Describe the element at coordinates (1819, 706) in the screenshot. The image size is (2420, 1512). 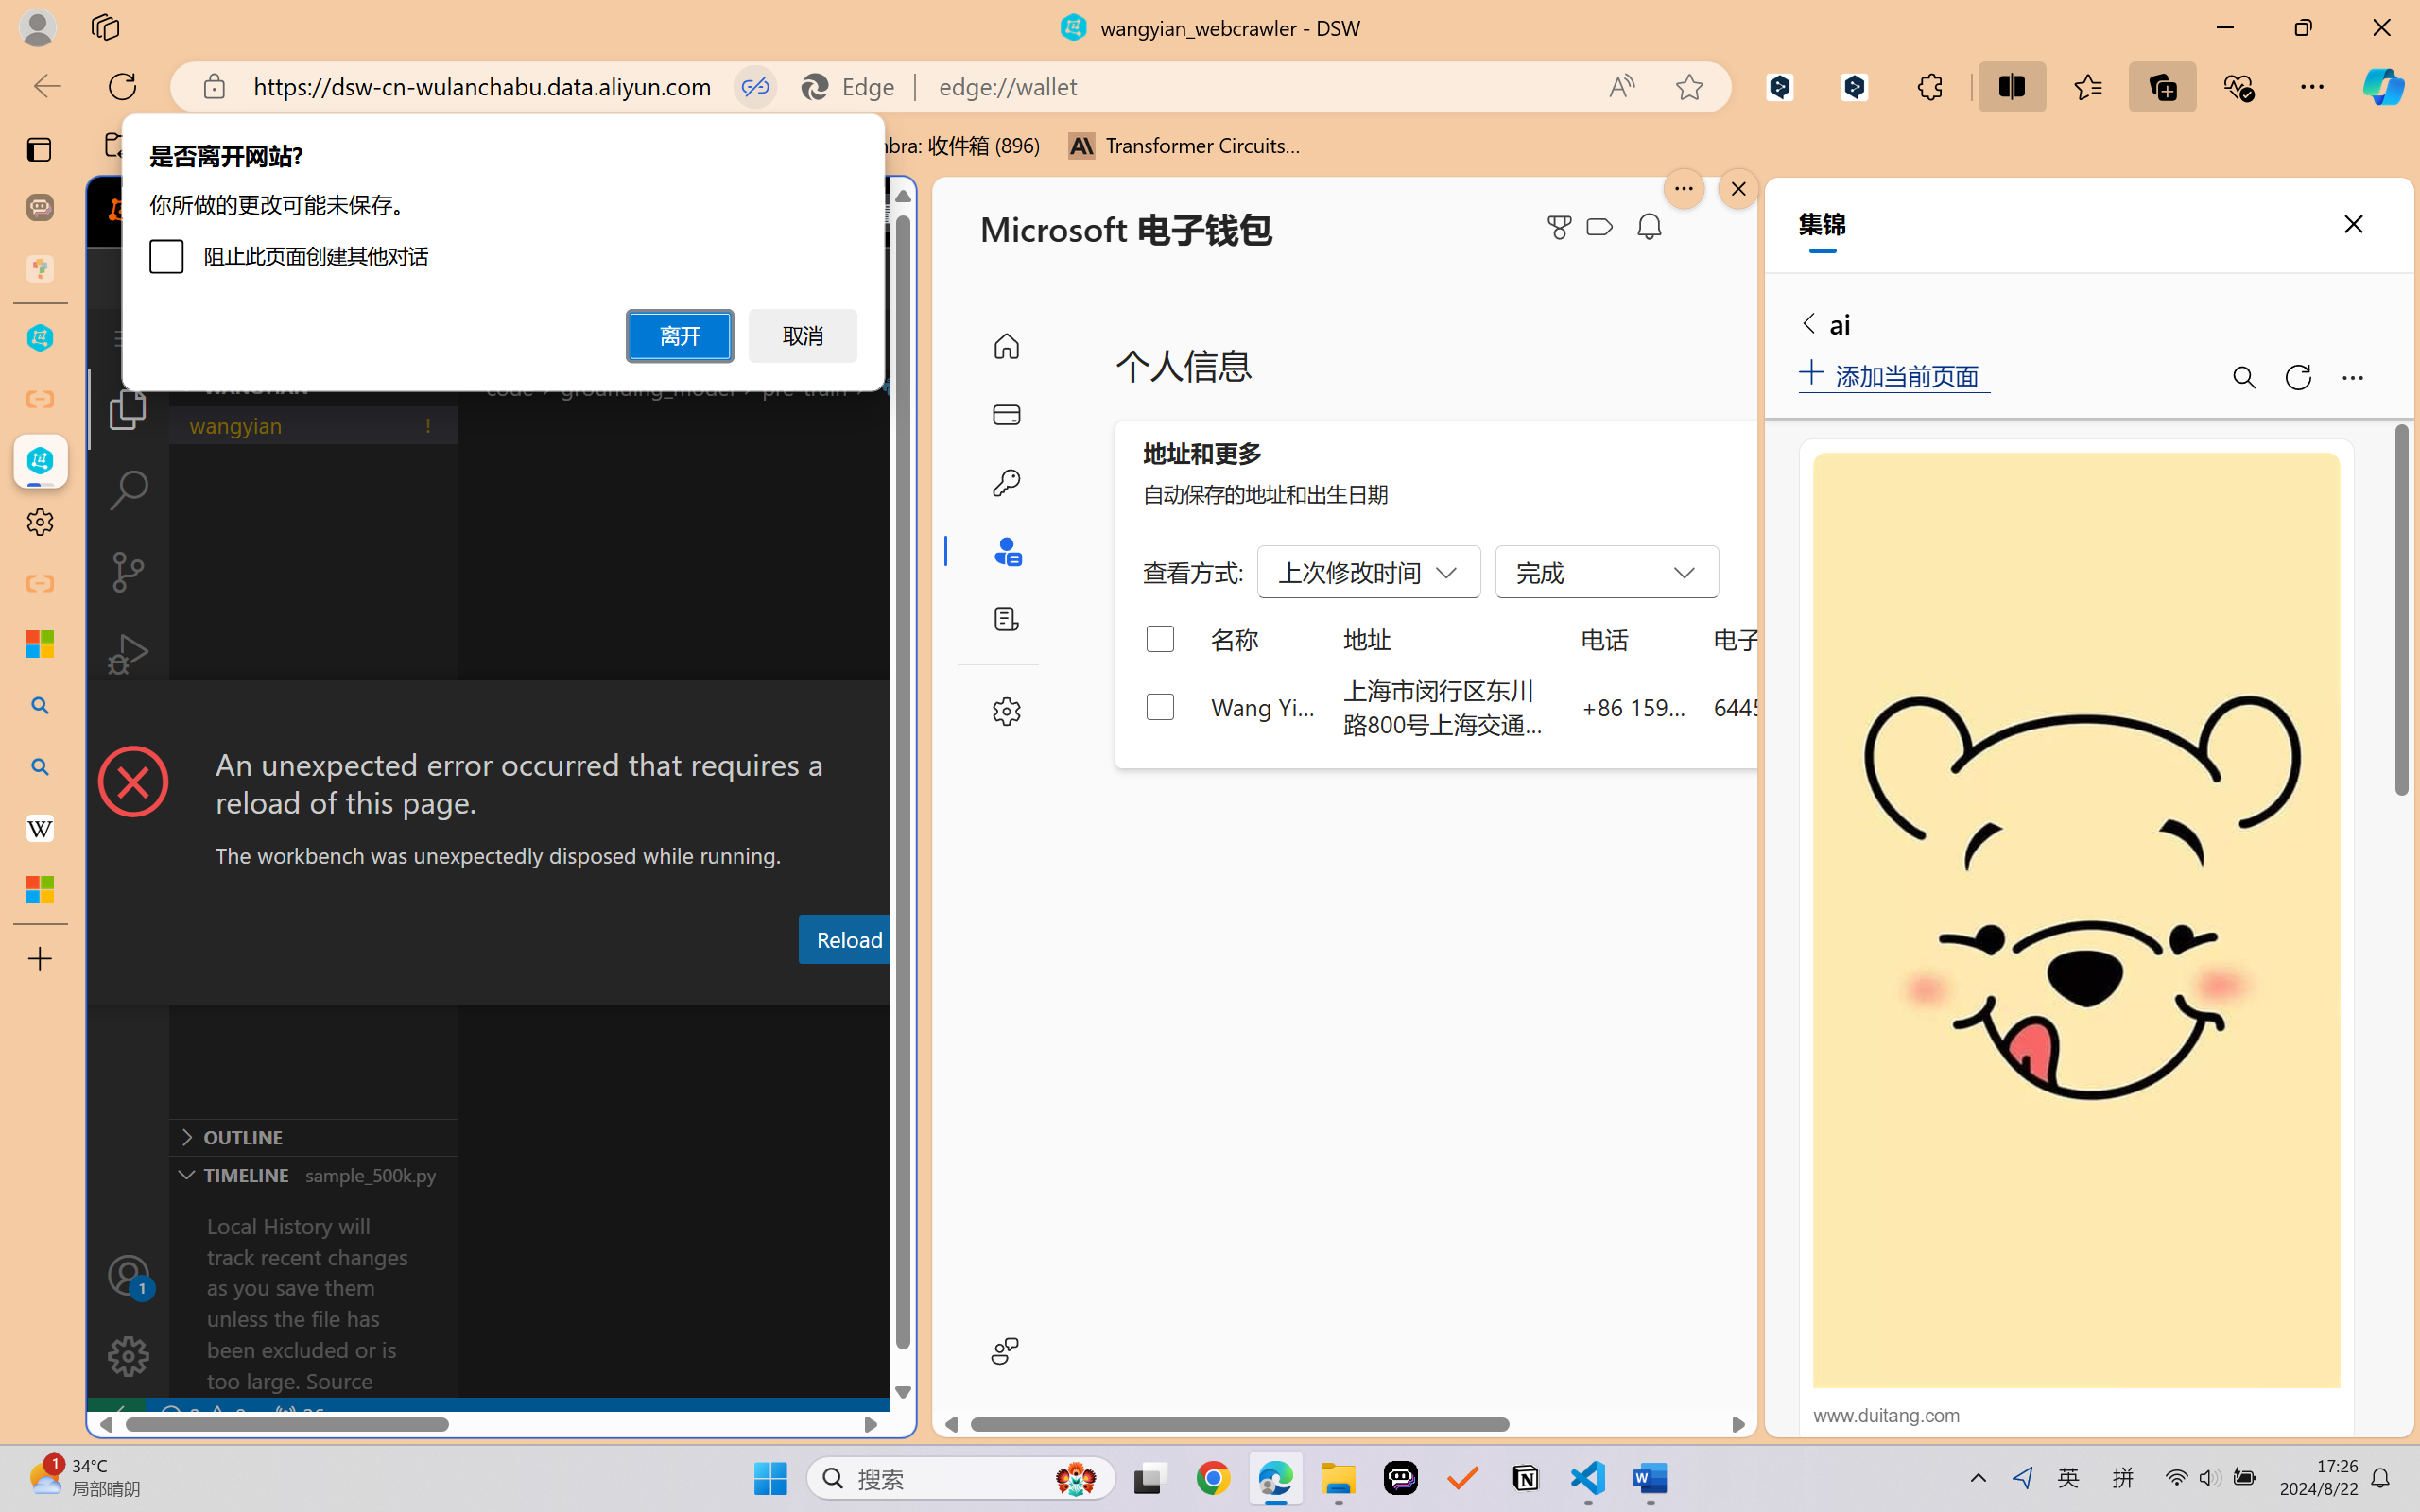
I see `644553698@qq.com` at that location.